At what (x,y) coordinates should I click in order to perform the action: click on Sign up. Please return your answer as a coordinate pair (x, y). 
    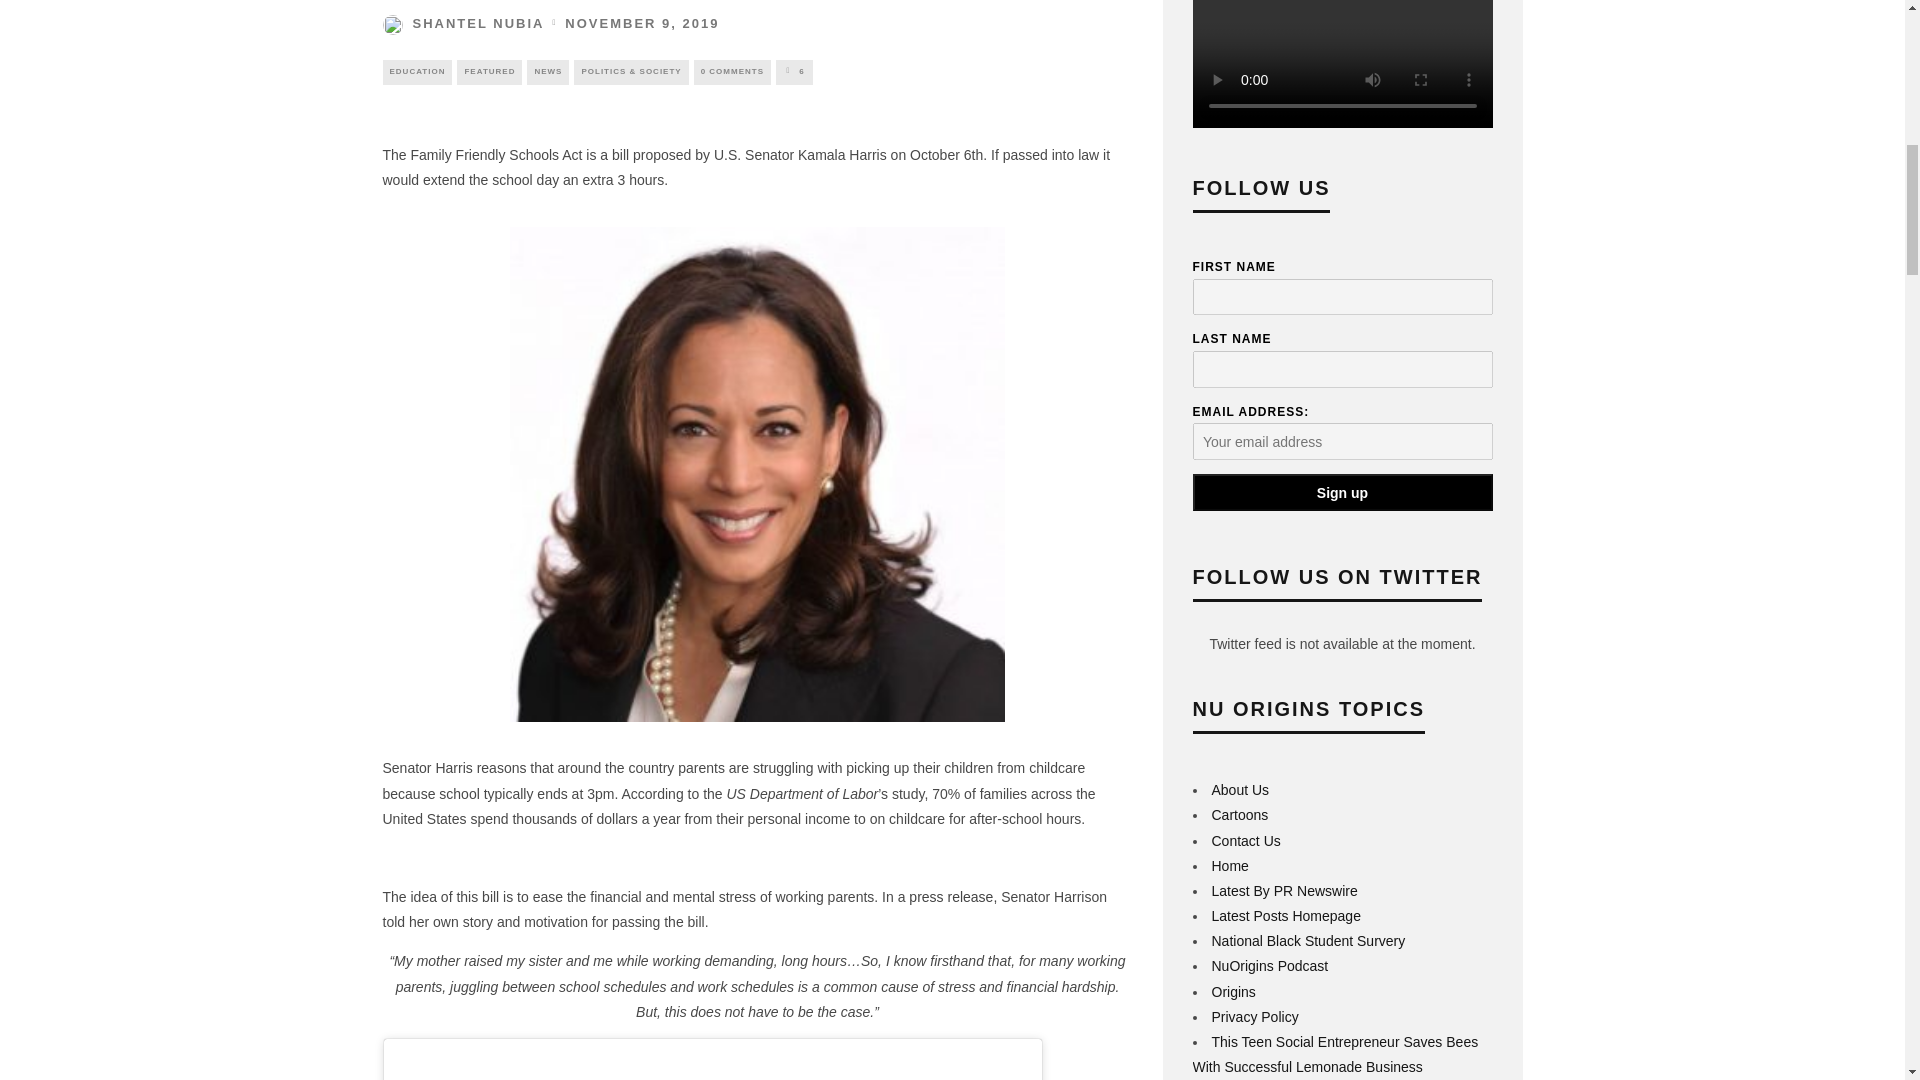
    Looking at the image, I should click on (1342, 492).